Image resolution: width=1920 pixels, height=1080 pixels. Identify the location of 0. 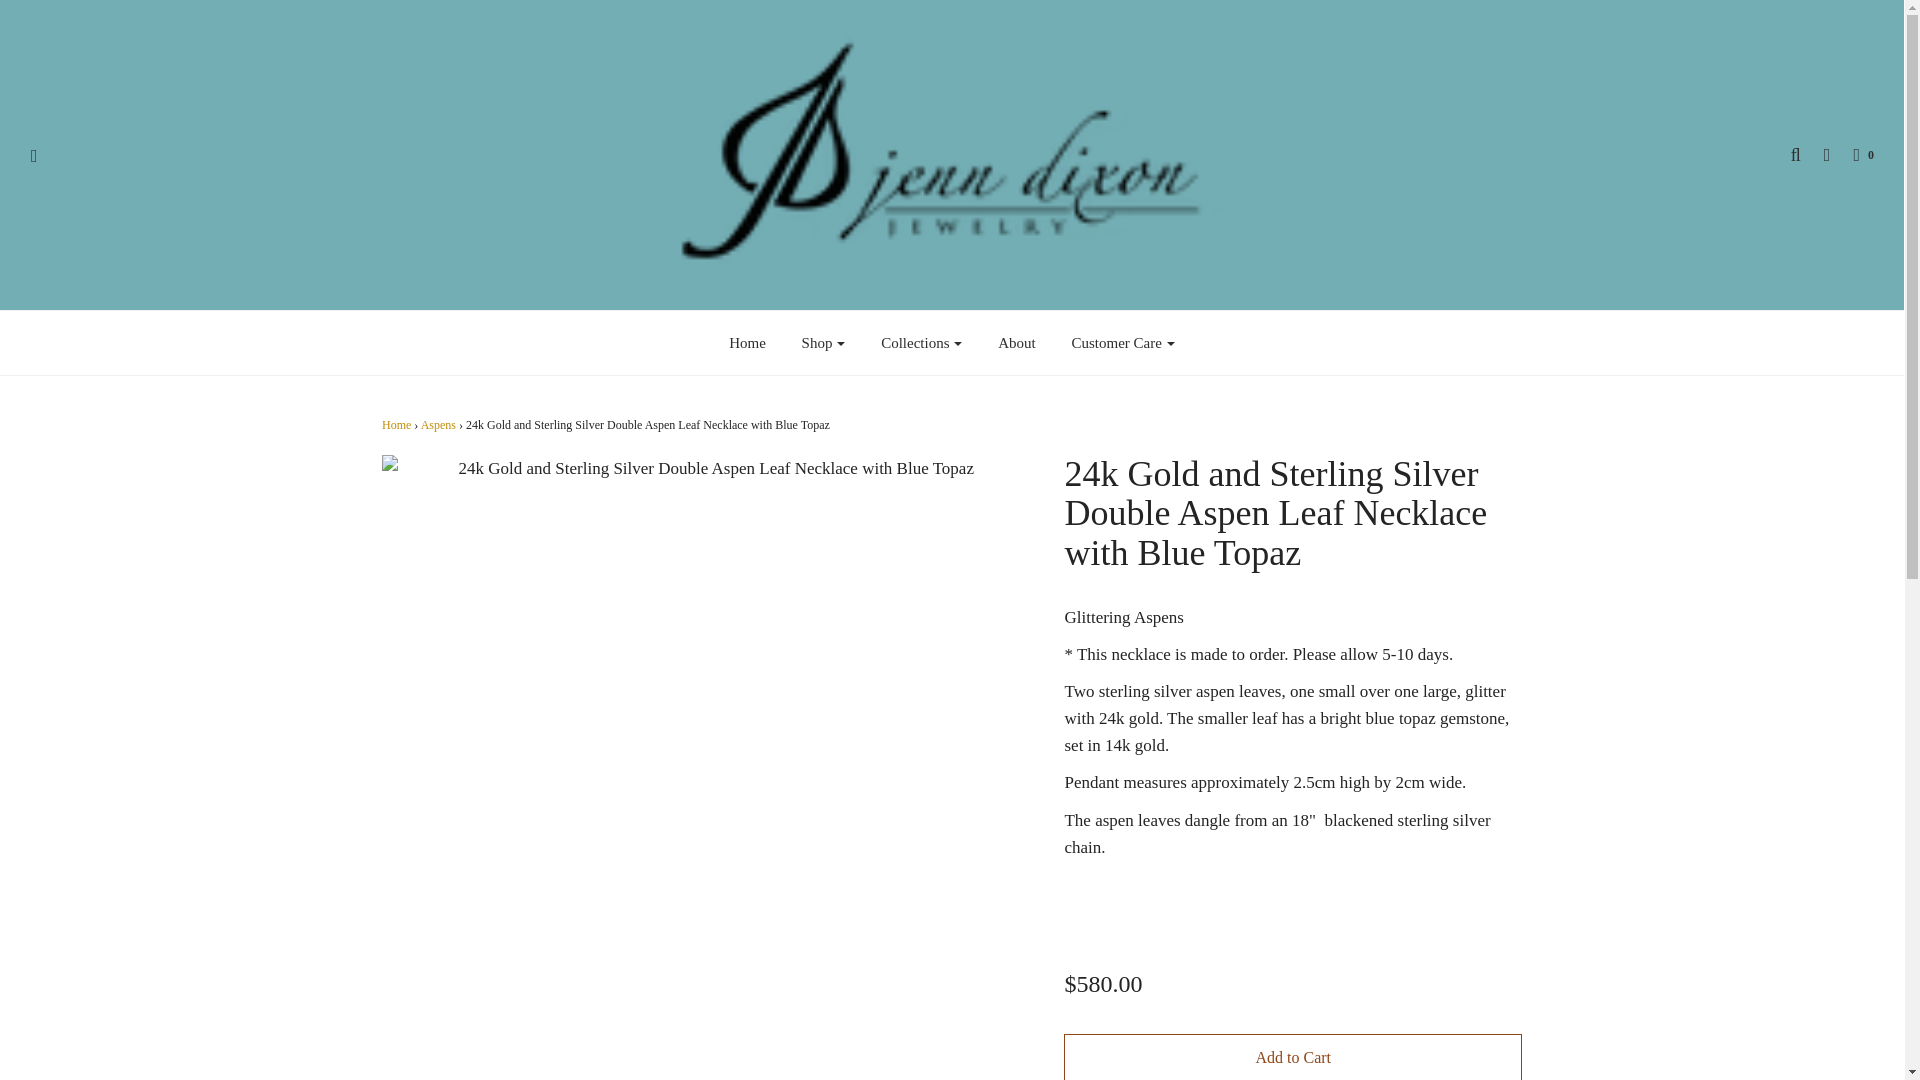
(1853, 154).